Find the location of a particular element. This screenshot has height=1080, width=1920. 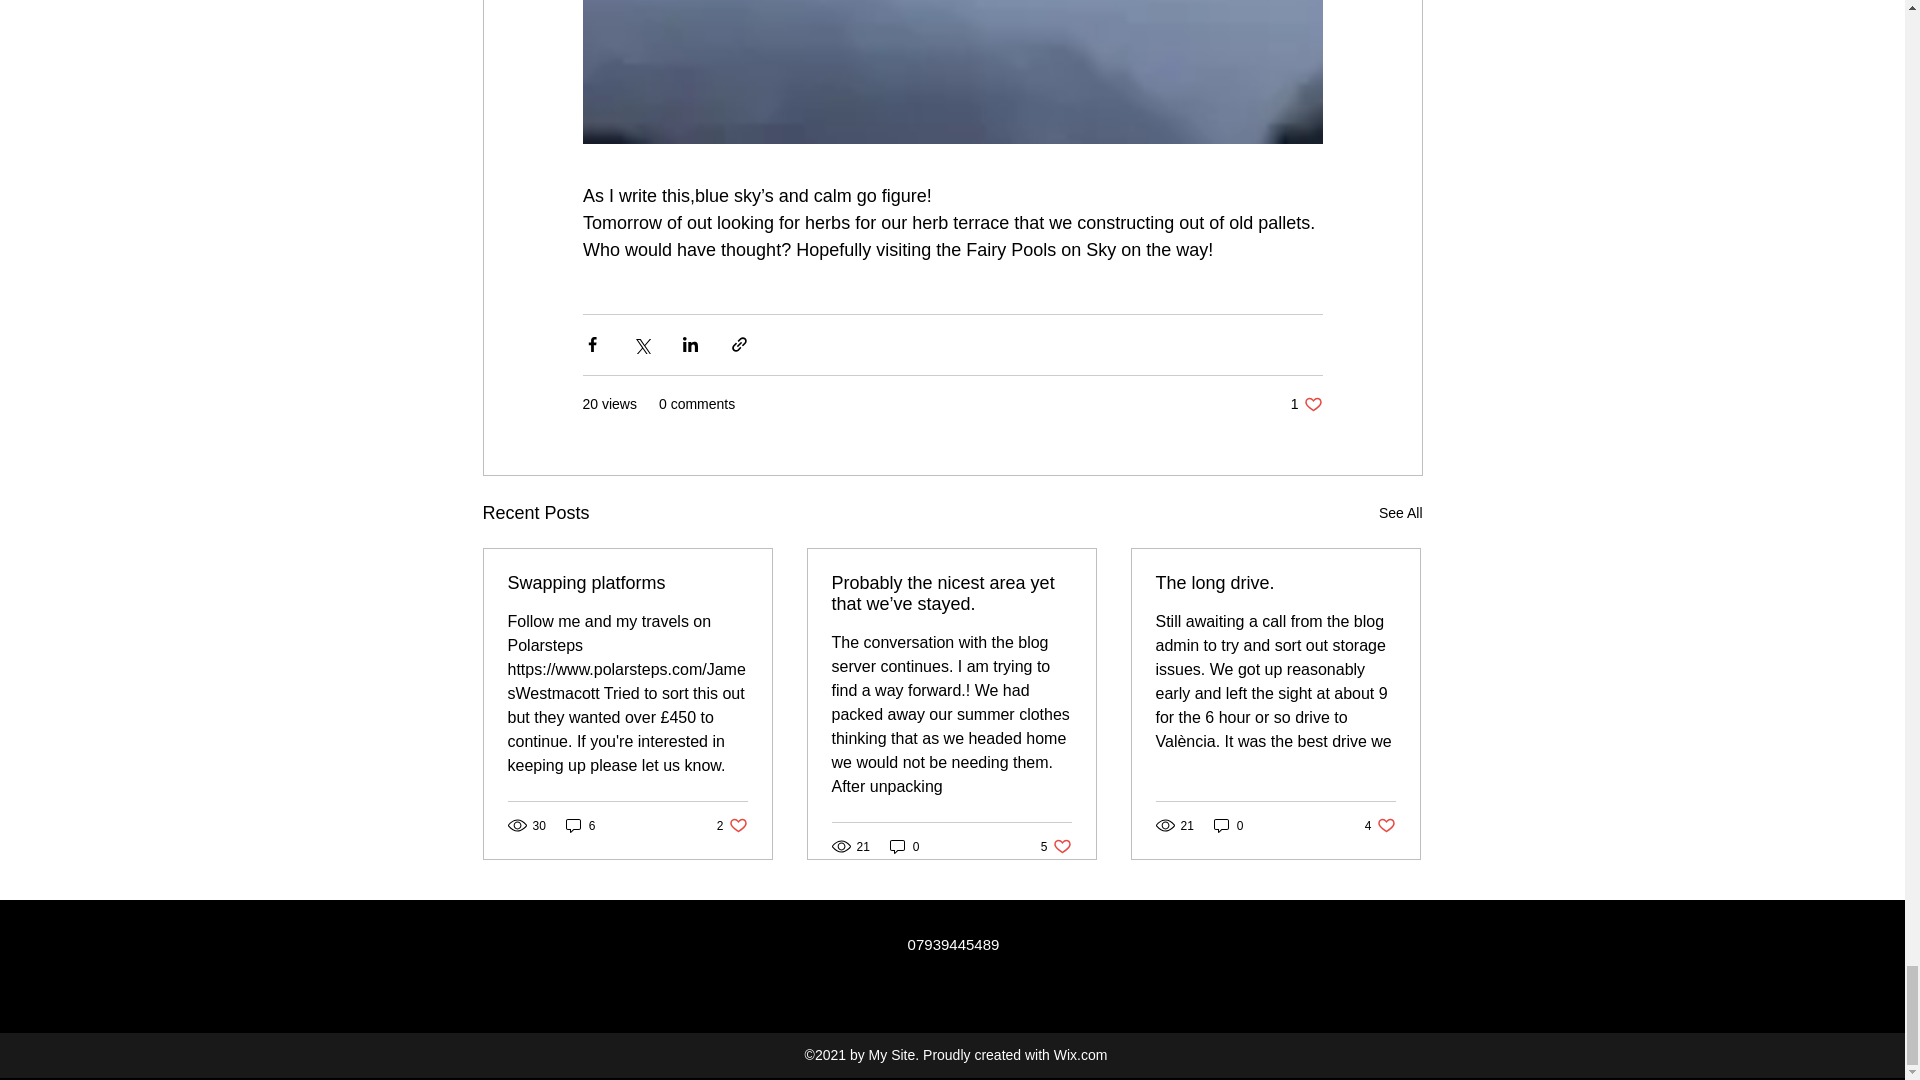

0 is located at coordinates (904, 846).